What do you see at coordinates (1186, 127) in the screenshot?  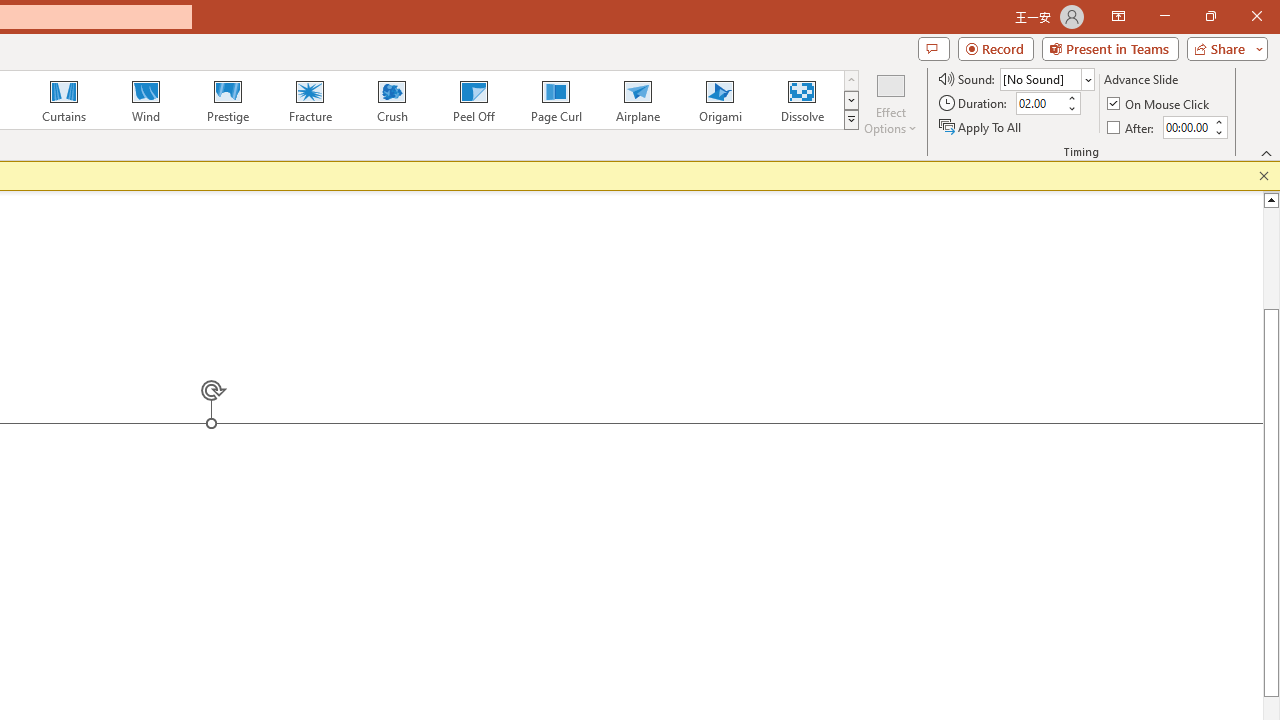 I see `After` at bounding box center [1186, 127].